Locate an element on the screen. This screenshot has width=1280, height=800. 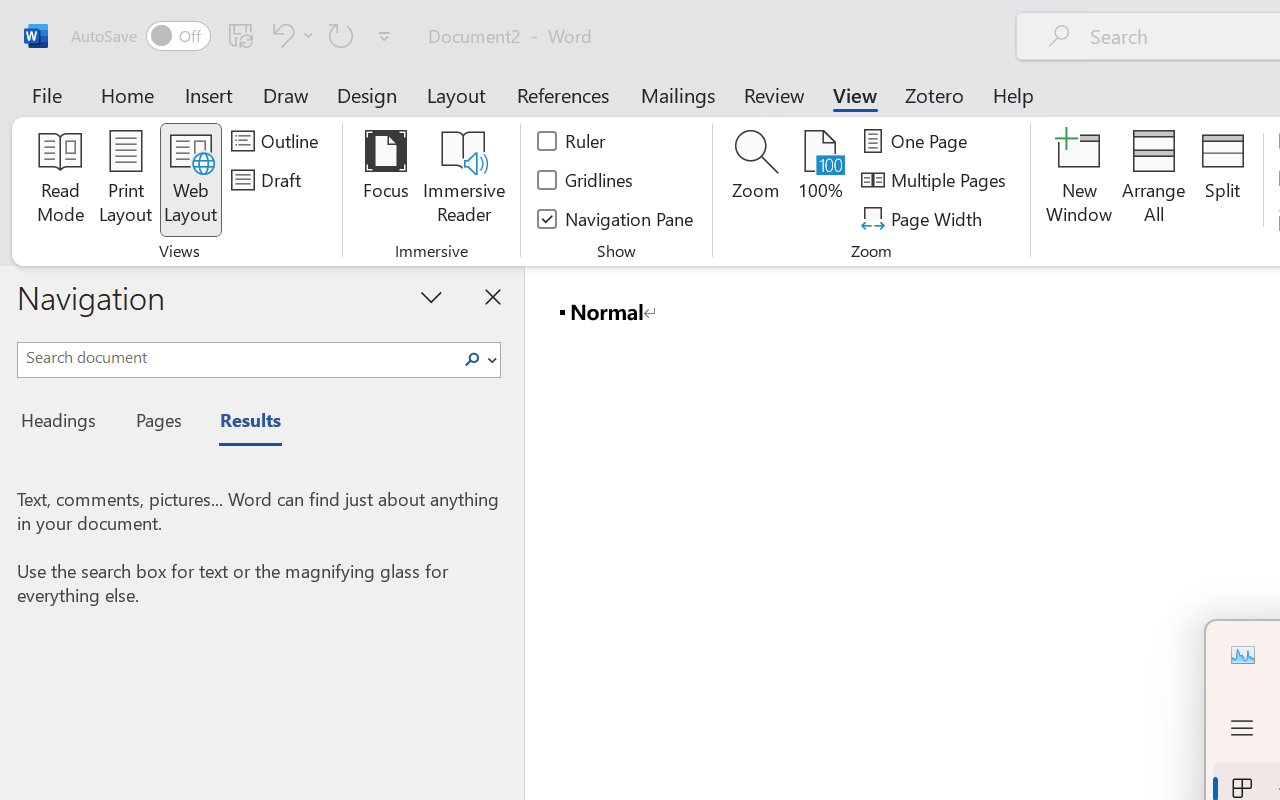
Zoom... is located at coordinates (756, 180).